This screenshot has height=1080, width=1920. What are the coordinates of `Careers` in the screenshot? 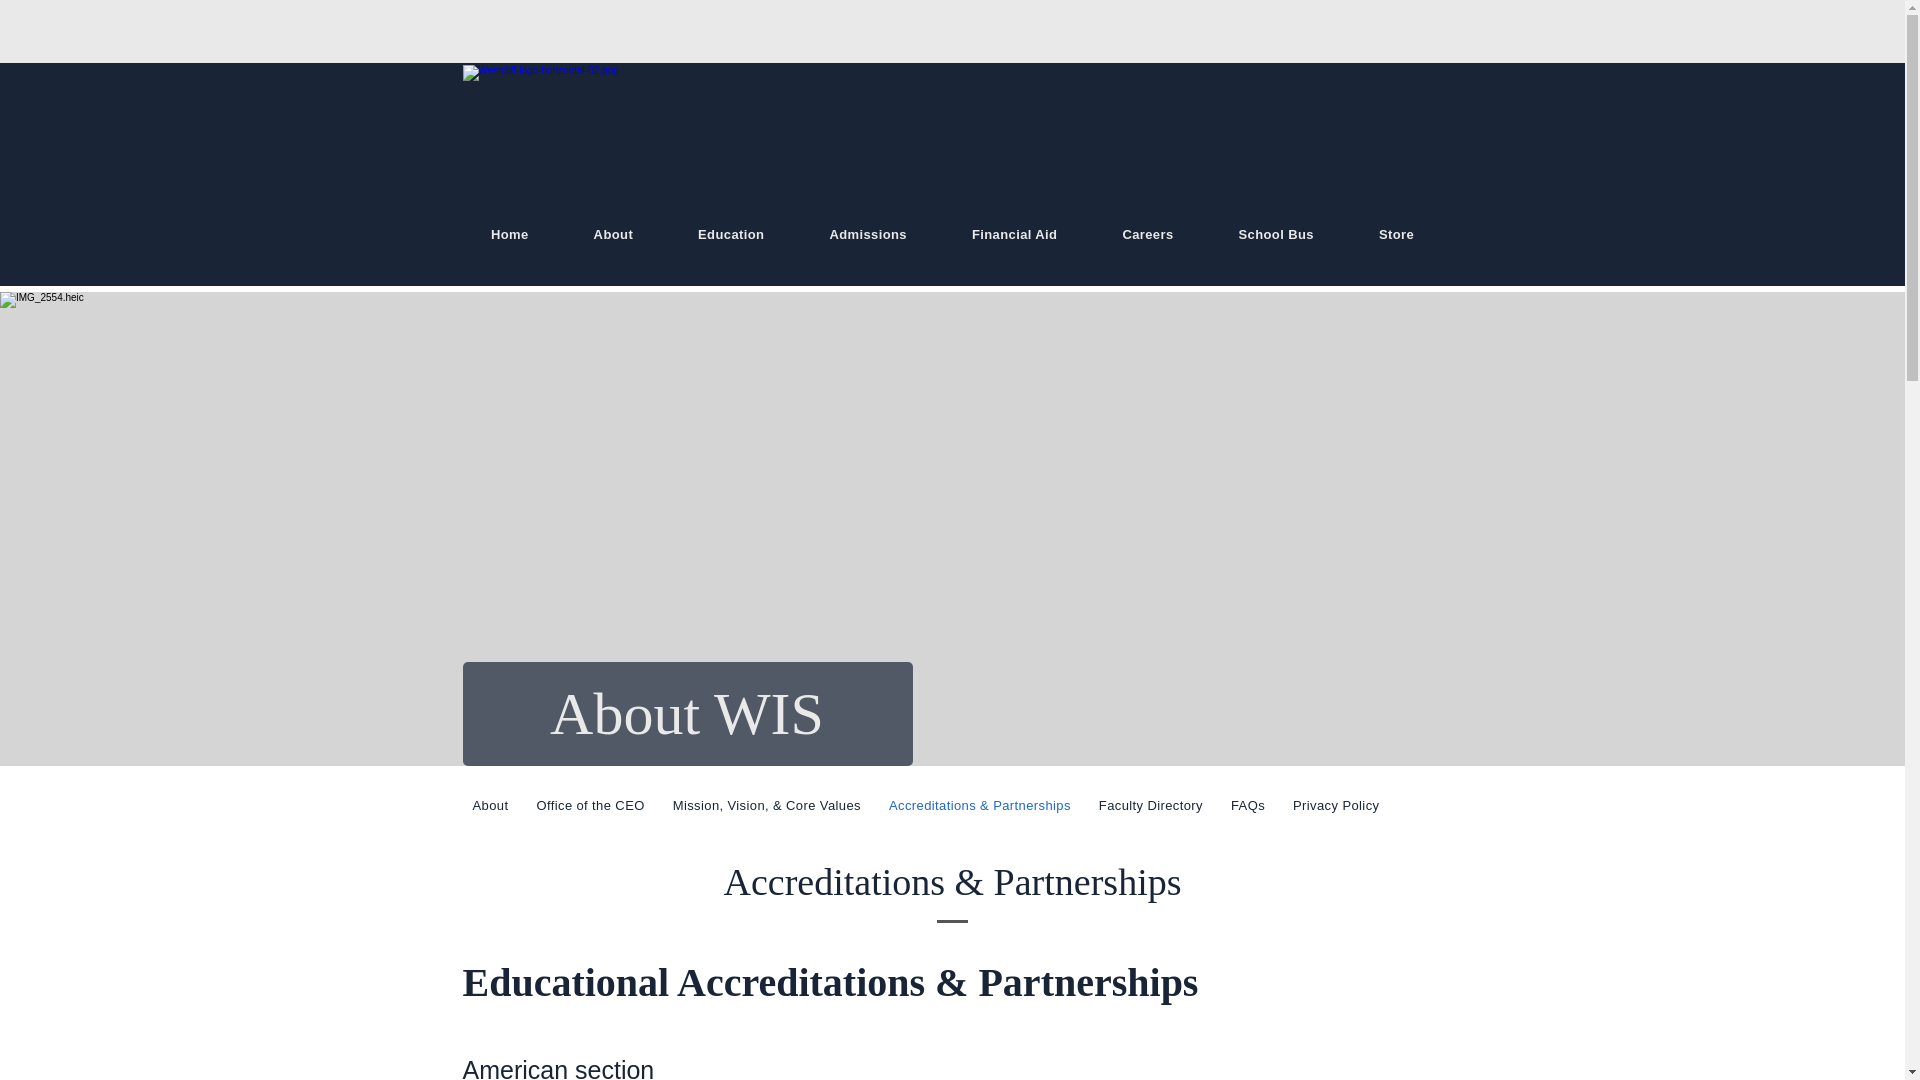 It's located at (1148, 234).